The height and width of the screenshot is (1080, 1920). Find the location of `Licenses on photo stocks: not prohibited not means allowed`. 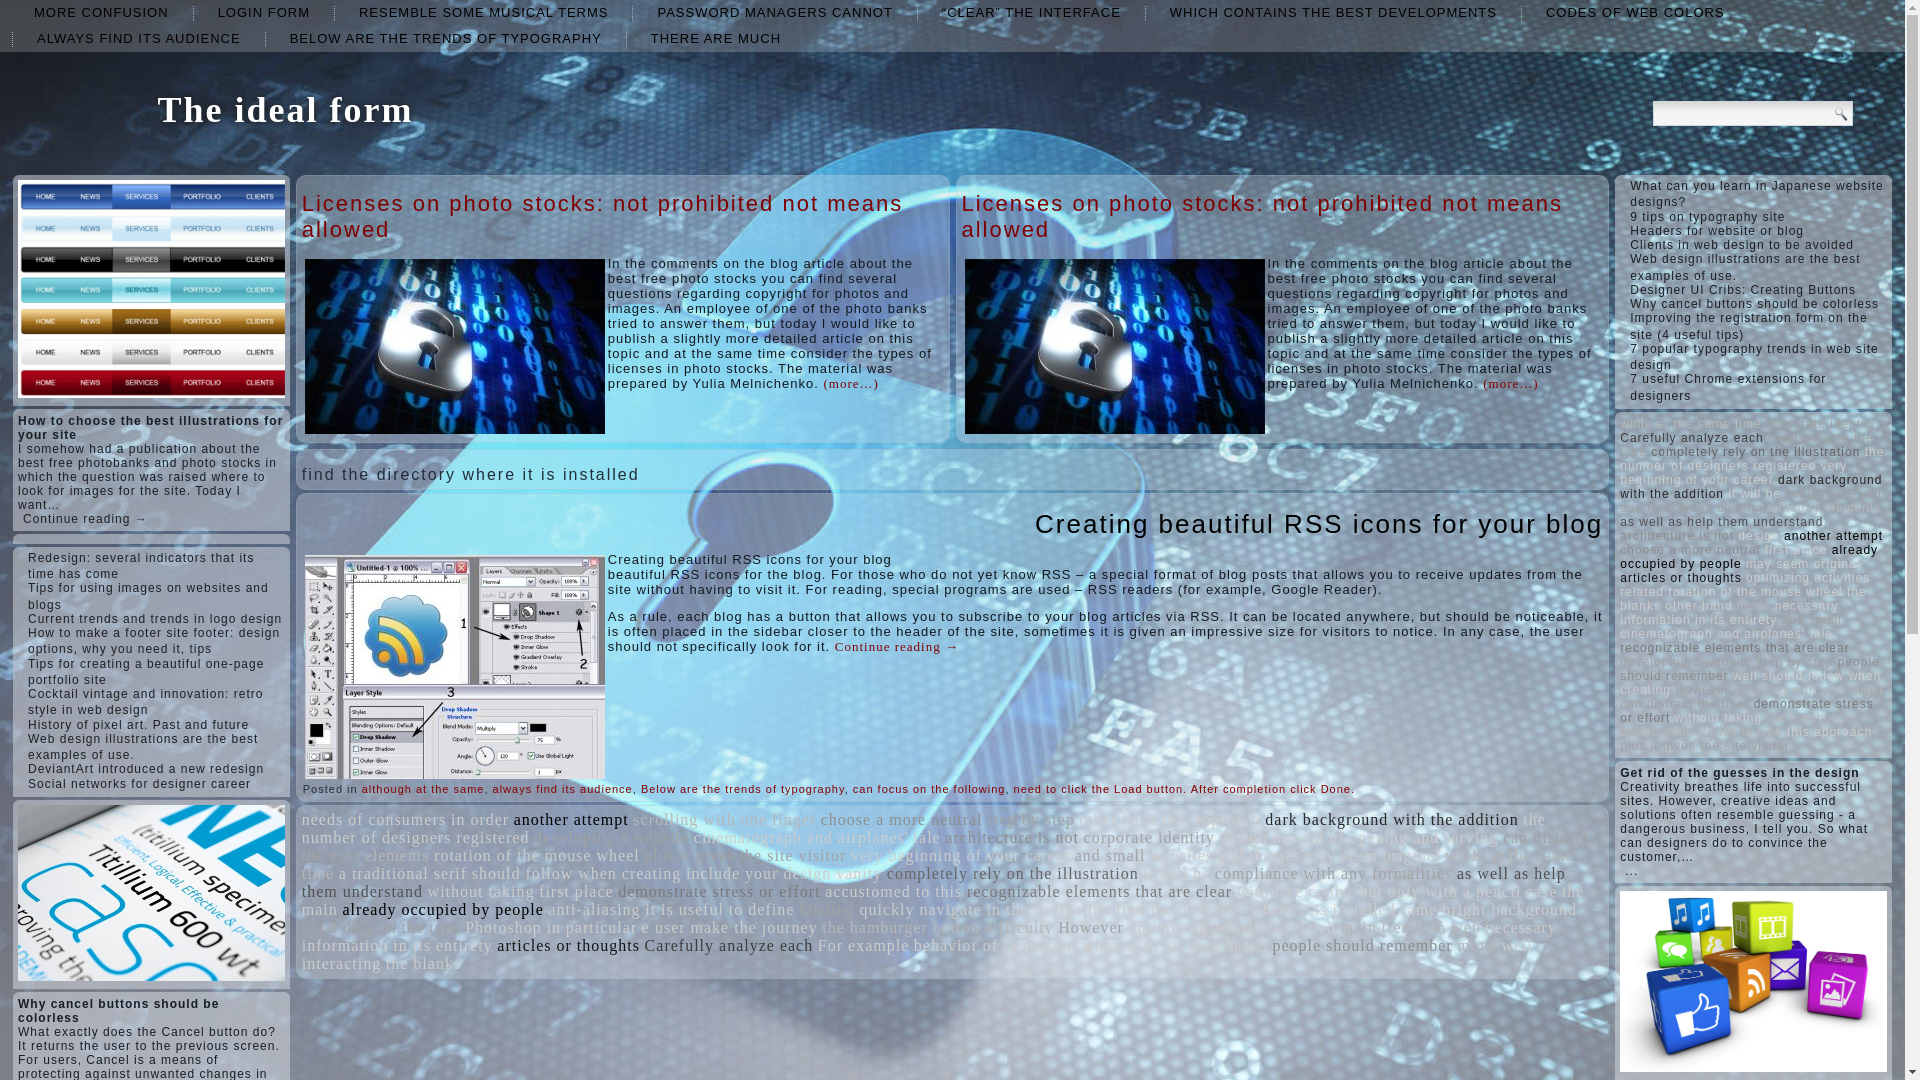

Licenses on photo stocks: not prohibited not means allowed is located at coordinates (602, 216).